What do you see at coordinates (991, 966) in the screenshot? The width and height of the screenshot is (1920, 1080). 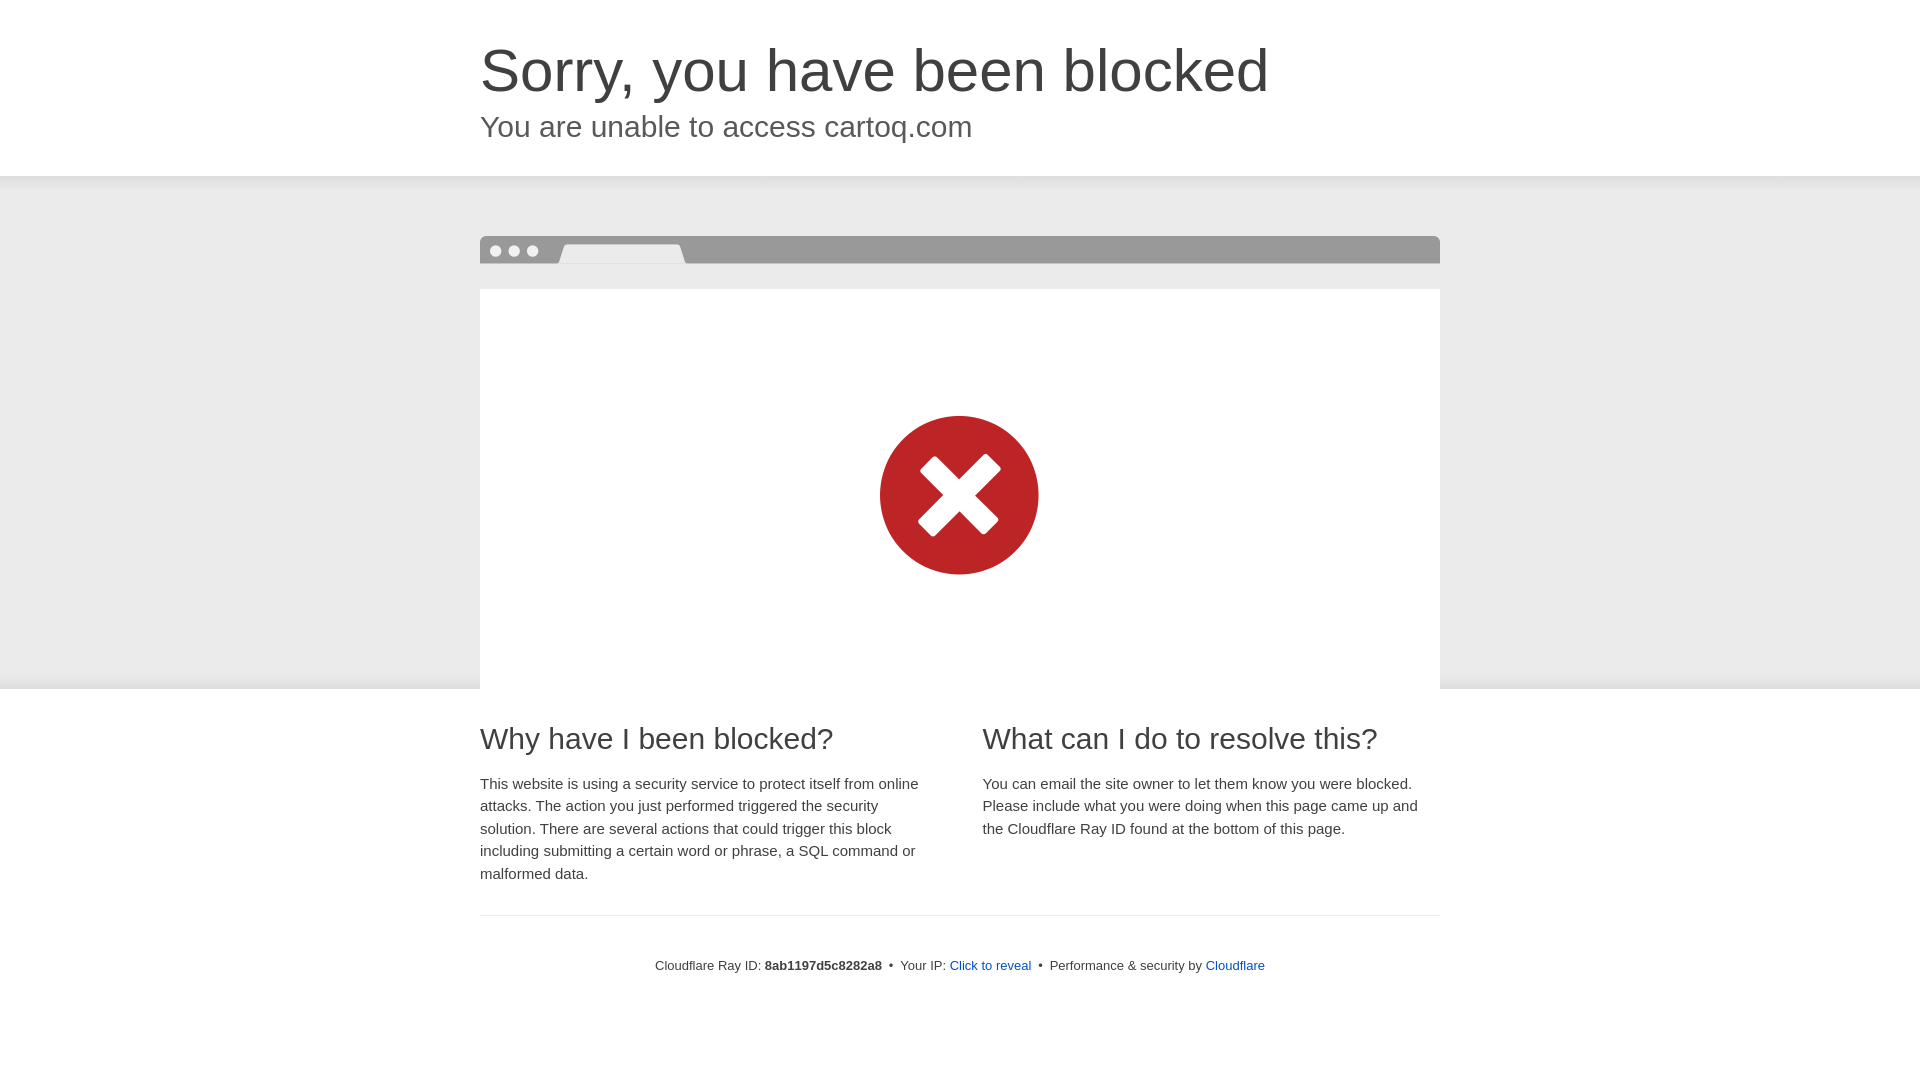 I see `Click to reveal` at bounding box center [991, 966].